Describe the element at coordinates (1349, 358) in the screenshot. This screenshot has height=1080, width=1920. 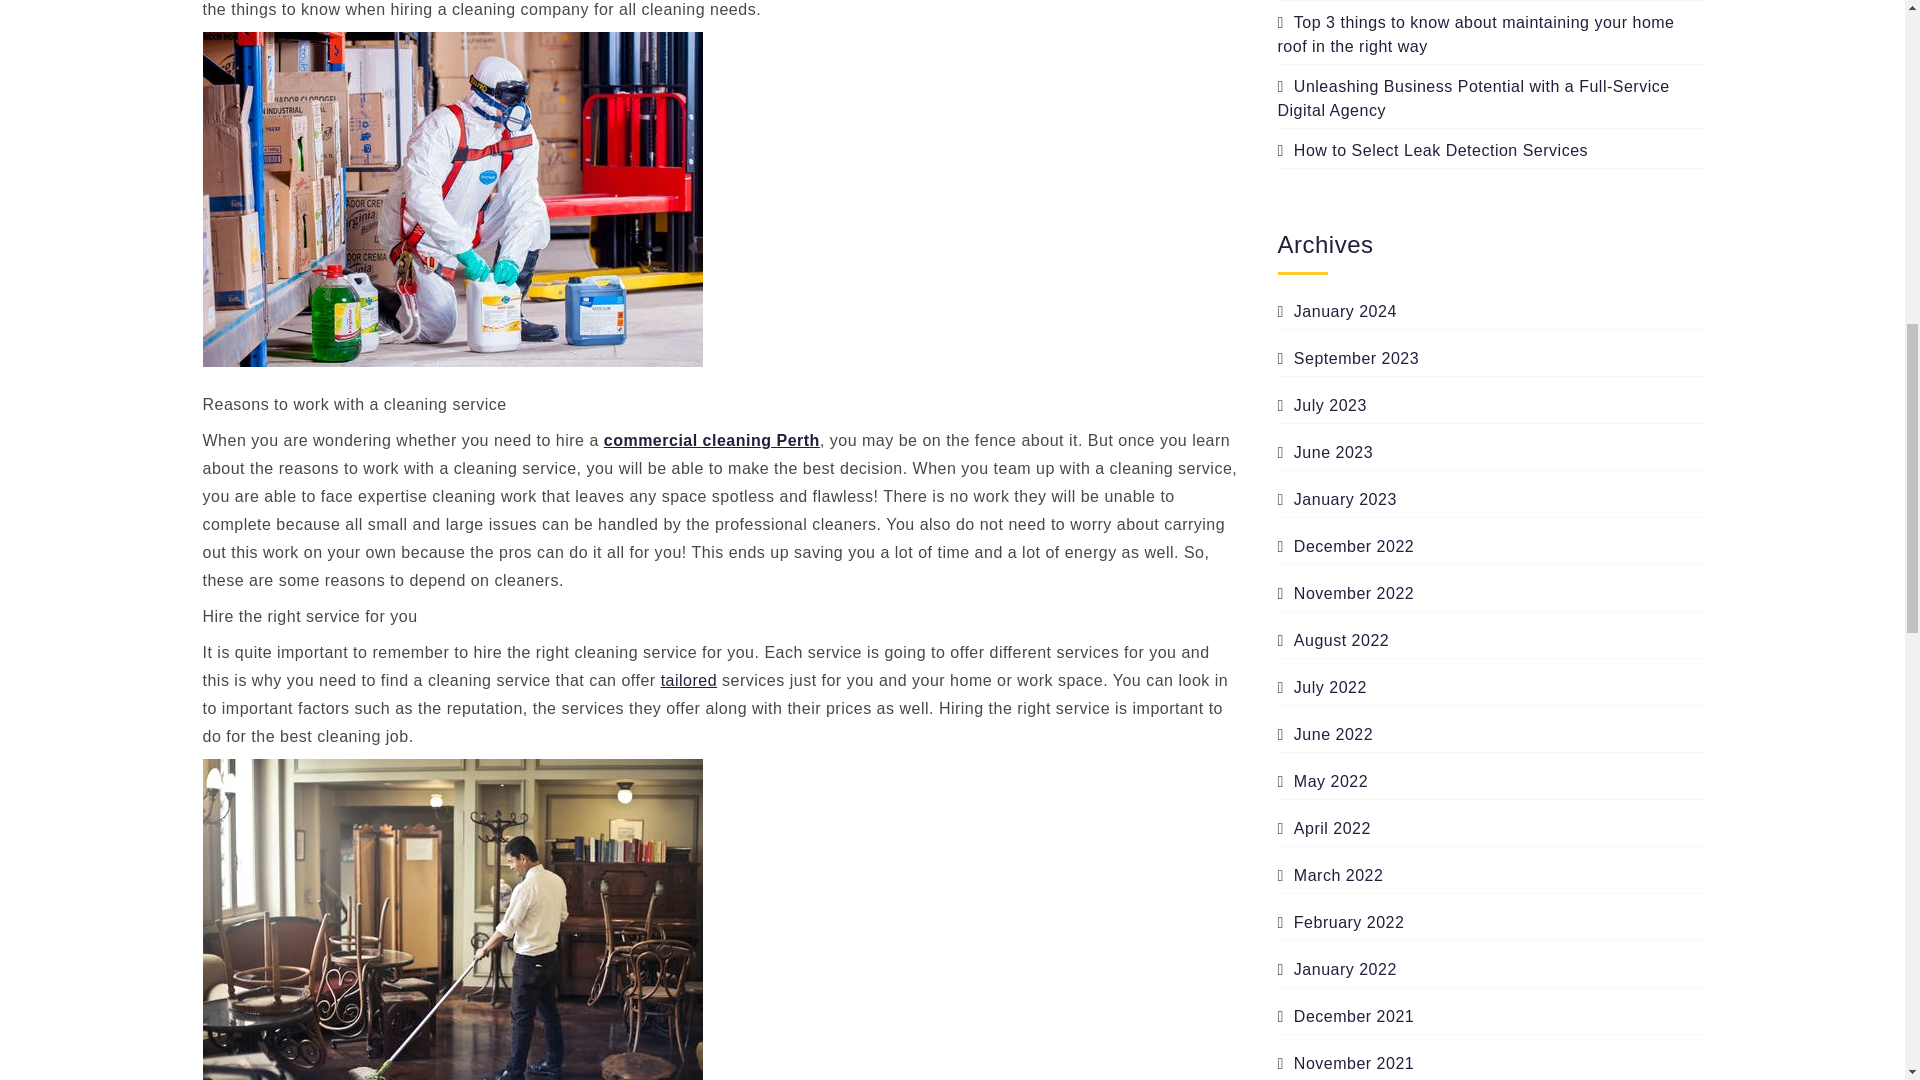
I see `September 2023` at that location.